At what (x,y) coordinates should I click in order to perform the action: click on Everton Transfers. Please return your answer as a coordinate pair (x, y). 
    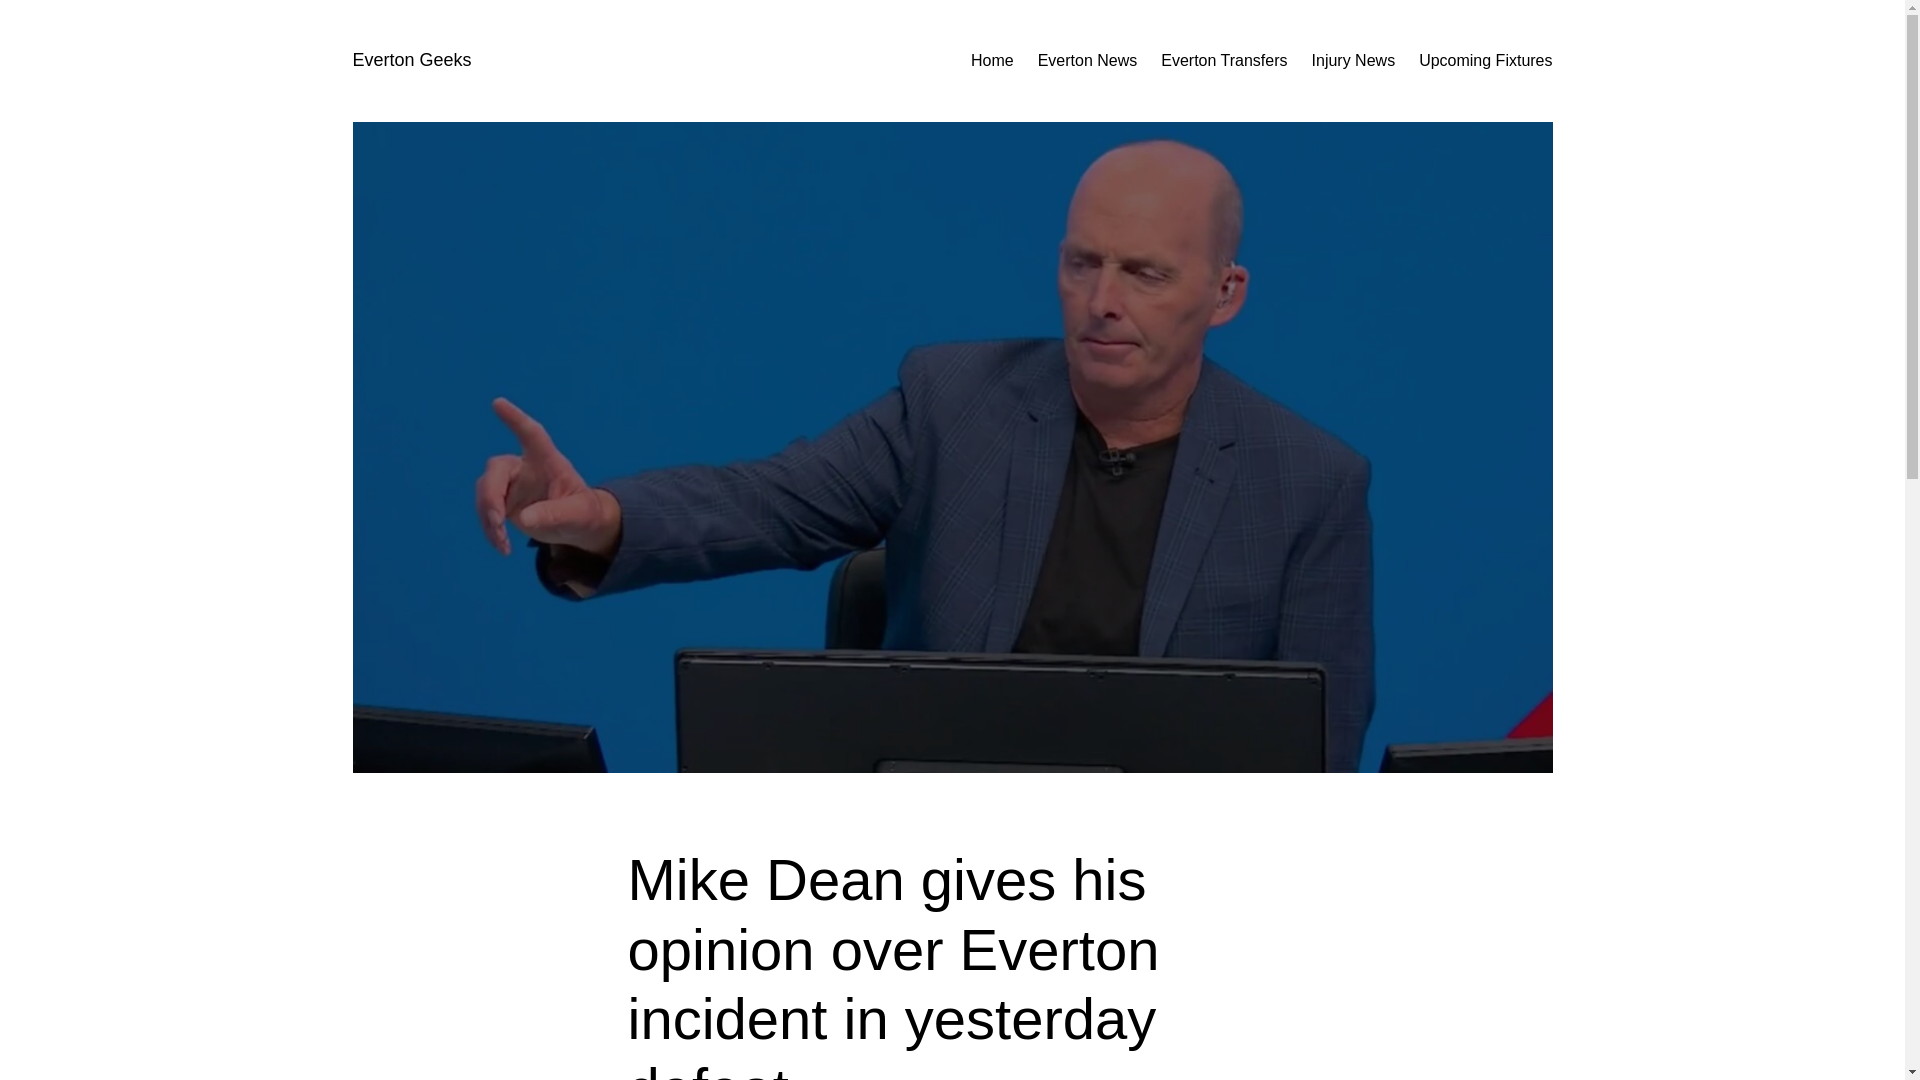
    Looking at the image, I should click on (1224, 60).